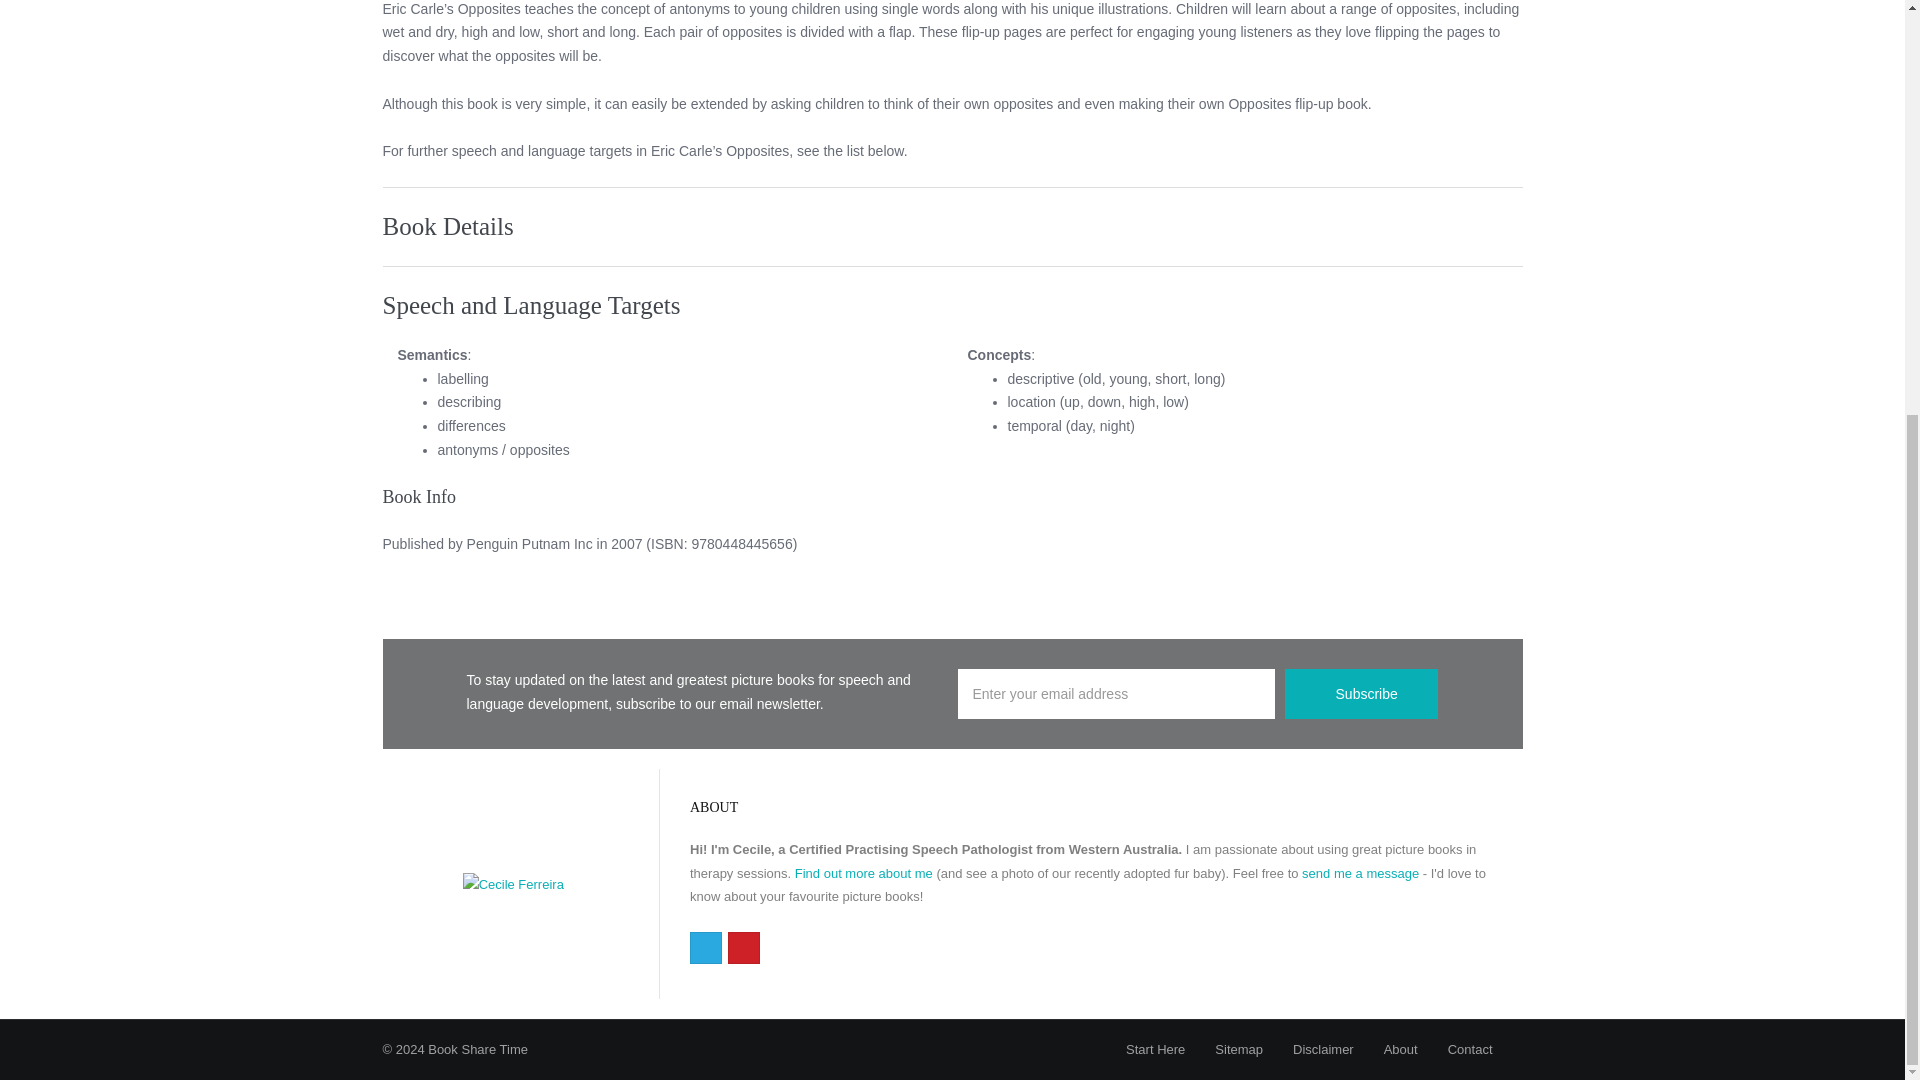 The height and width of the screenshot is (1080, 1920). What do you see at coordinates (1360, 874) in the screenshot?
I see `send me a message` at bounding box center [1360, 874].